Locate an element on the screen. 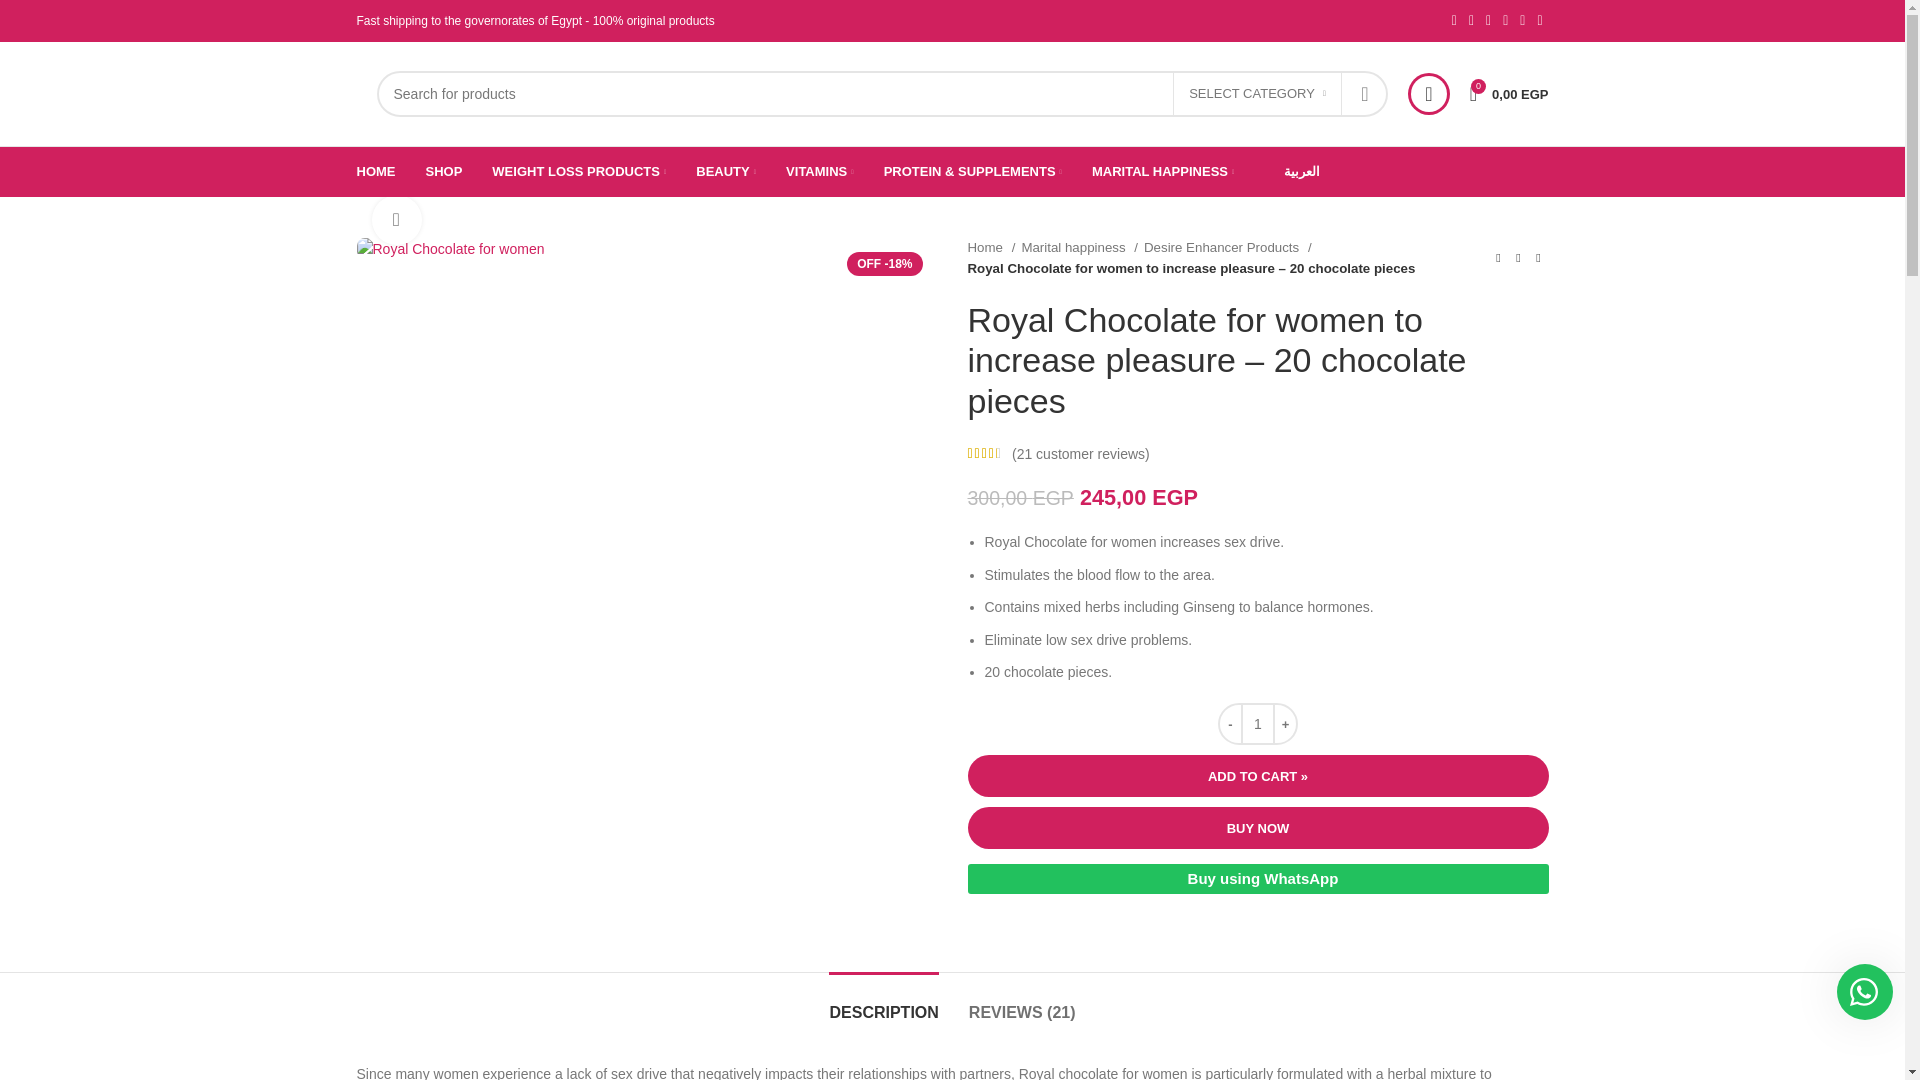  Search for products is located at coordinates (881, 94).